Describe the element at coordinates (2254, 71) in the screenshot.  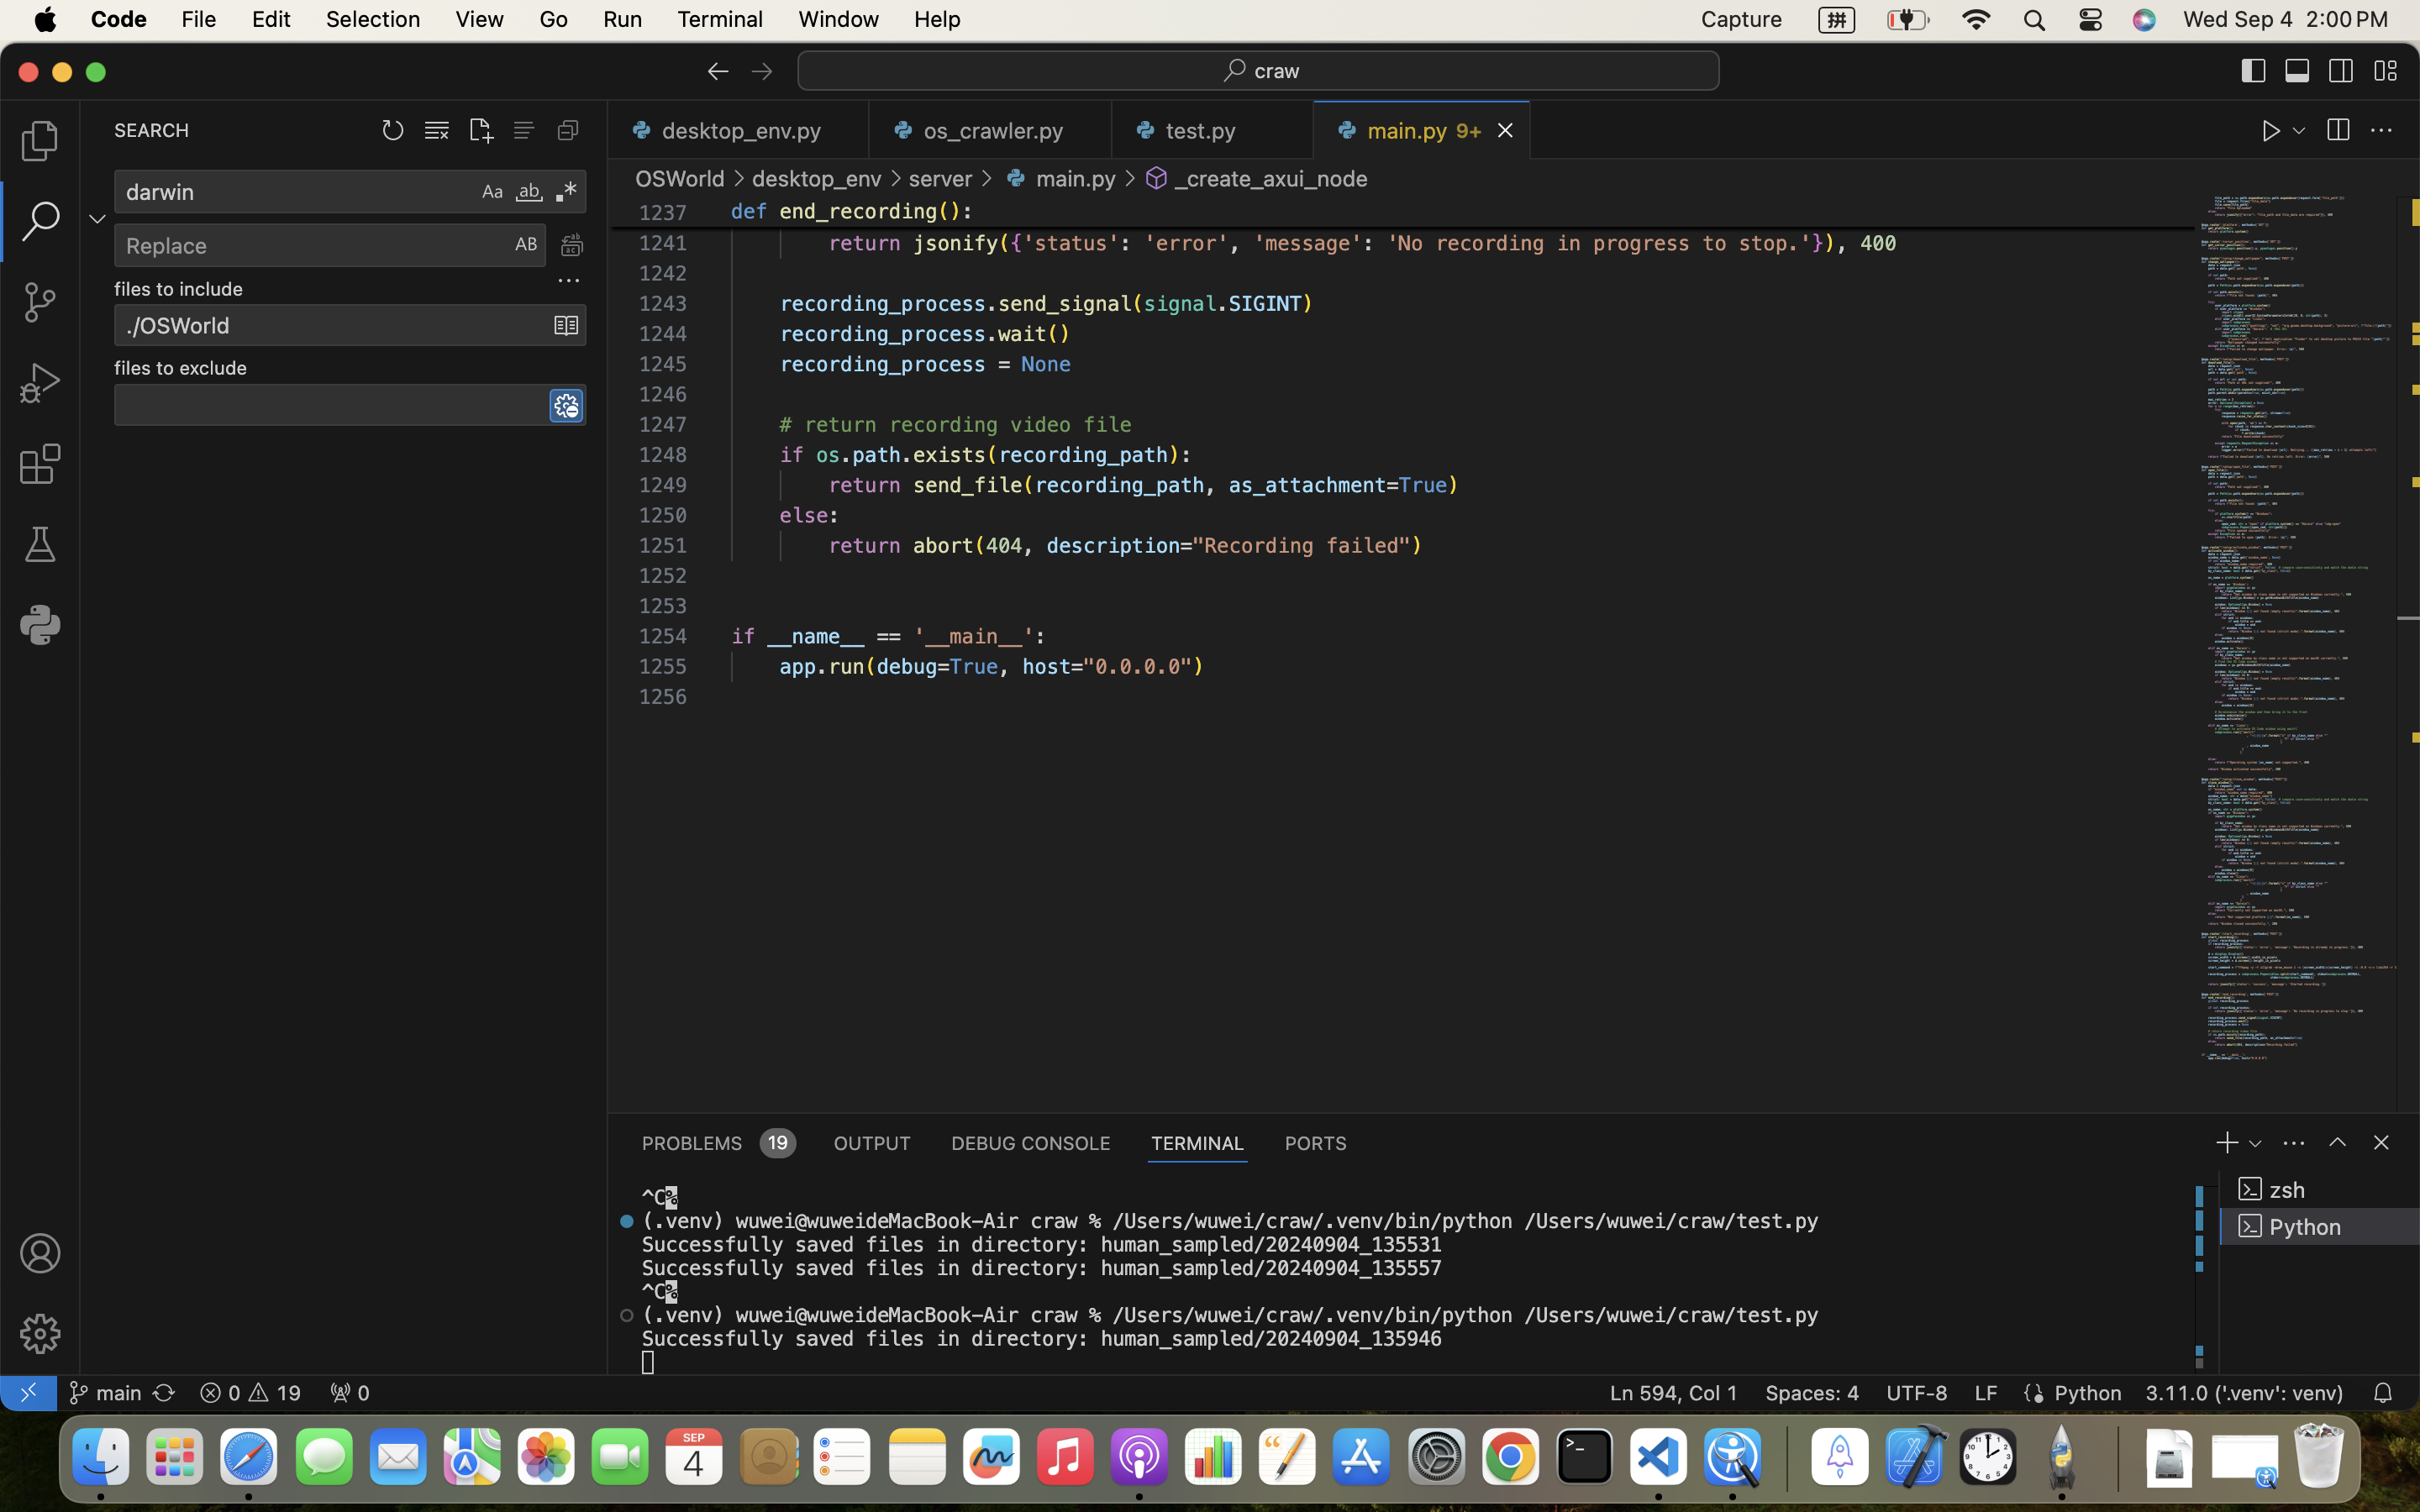
I see `` at that location.